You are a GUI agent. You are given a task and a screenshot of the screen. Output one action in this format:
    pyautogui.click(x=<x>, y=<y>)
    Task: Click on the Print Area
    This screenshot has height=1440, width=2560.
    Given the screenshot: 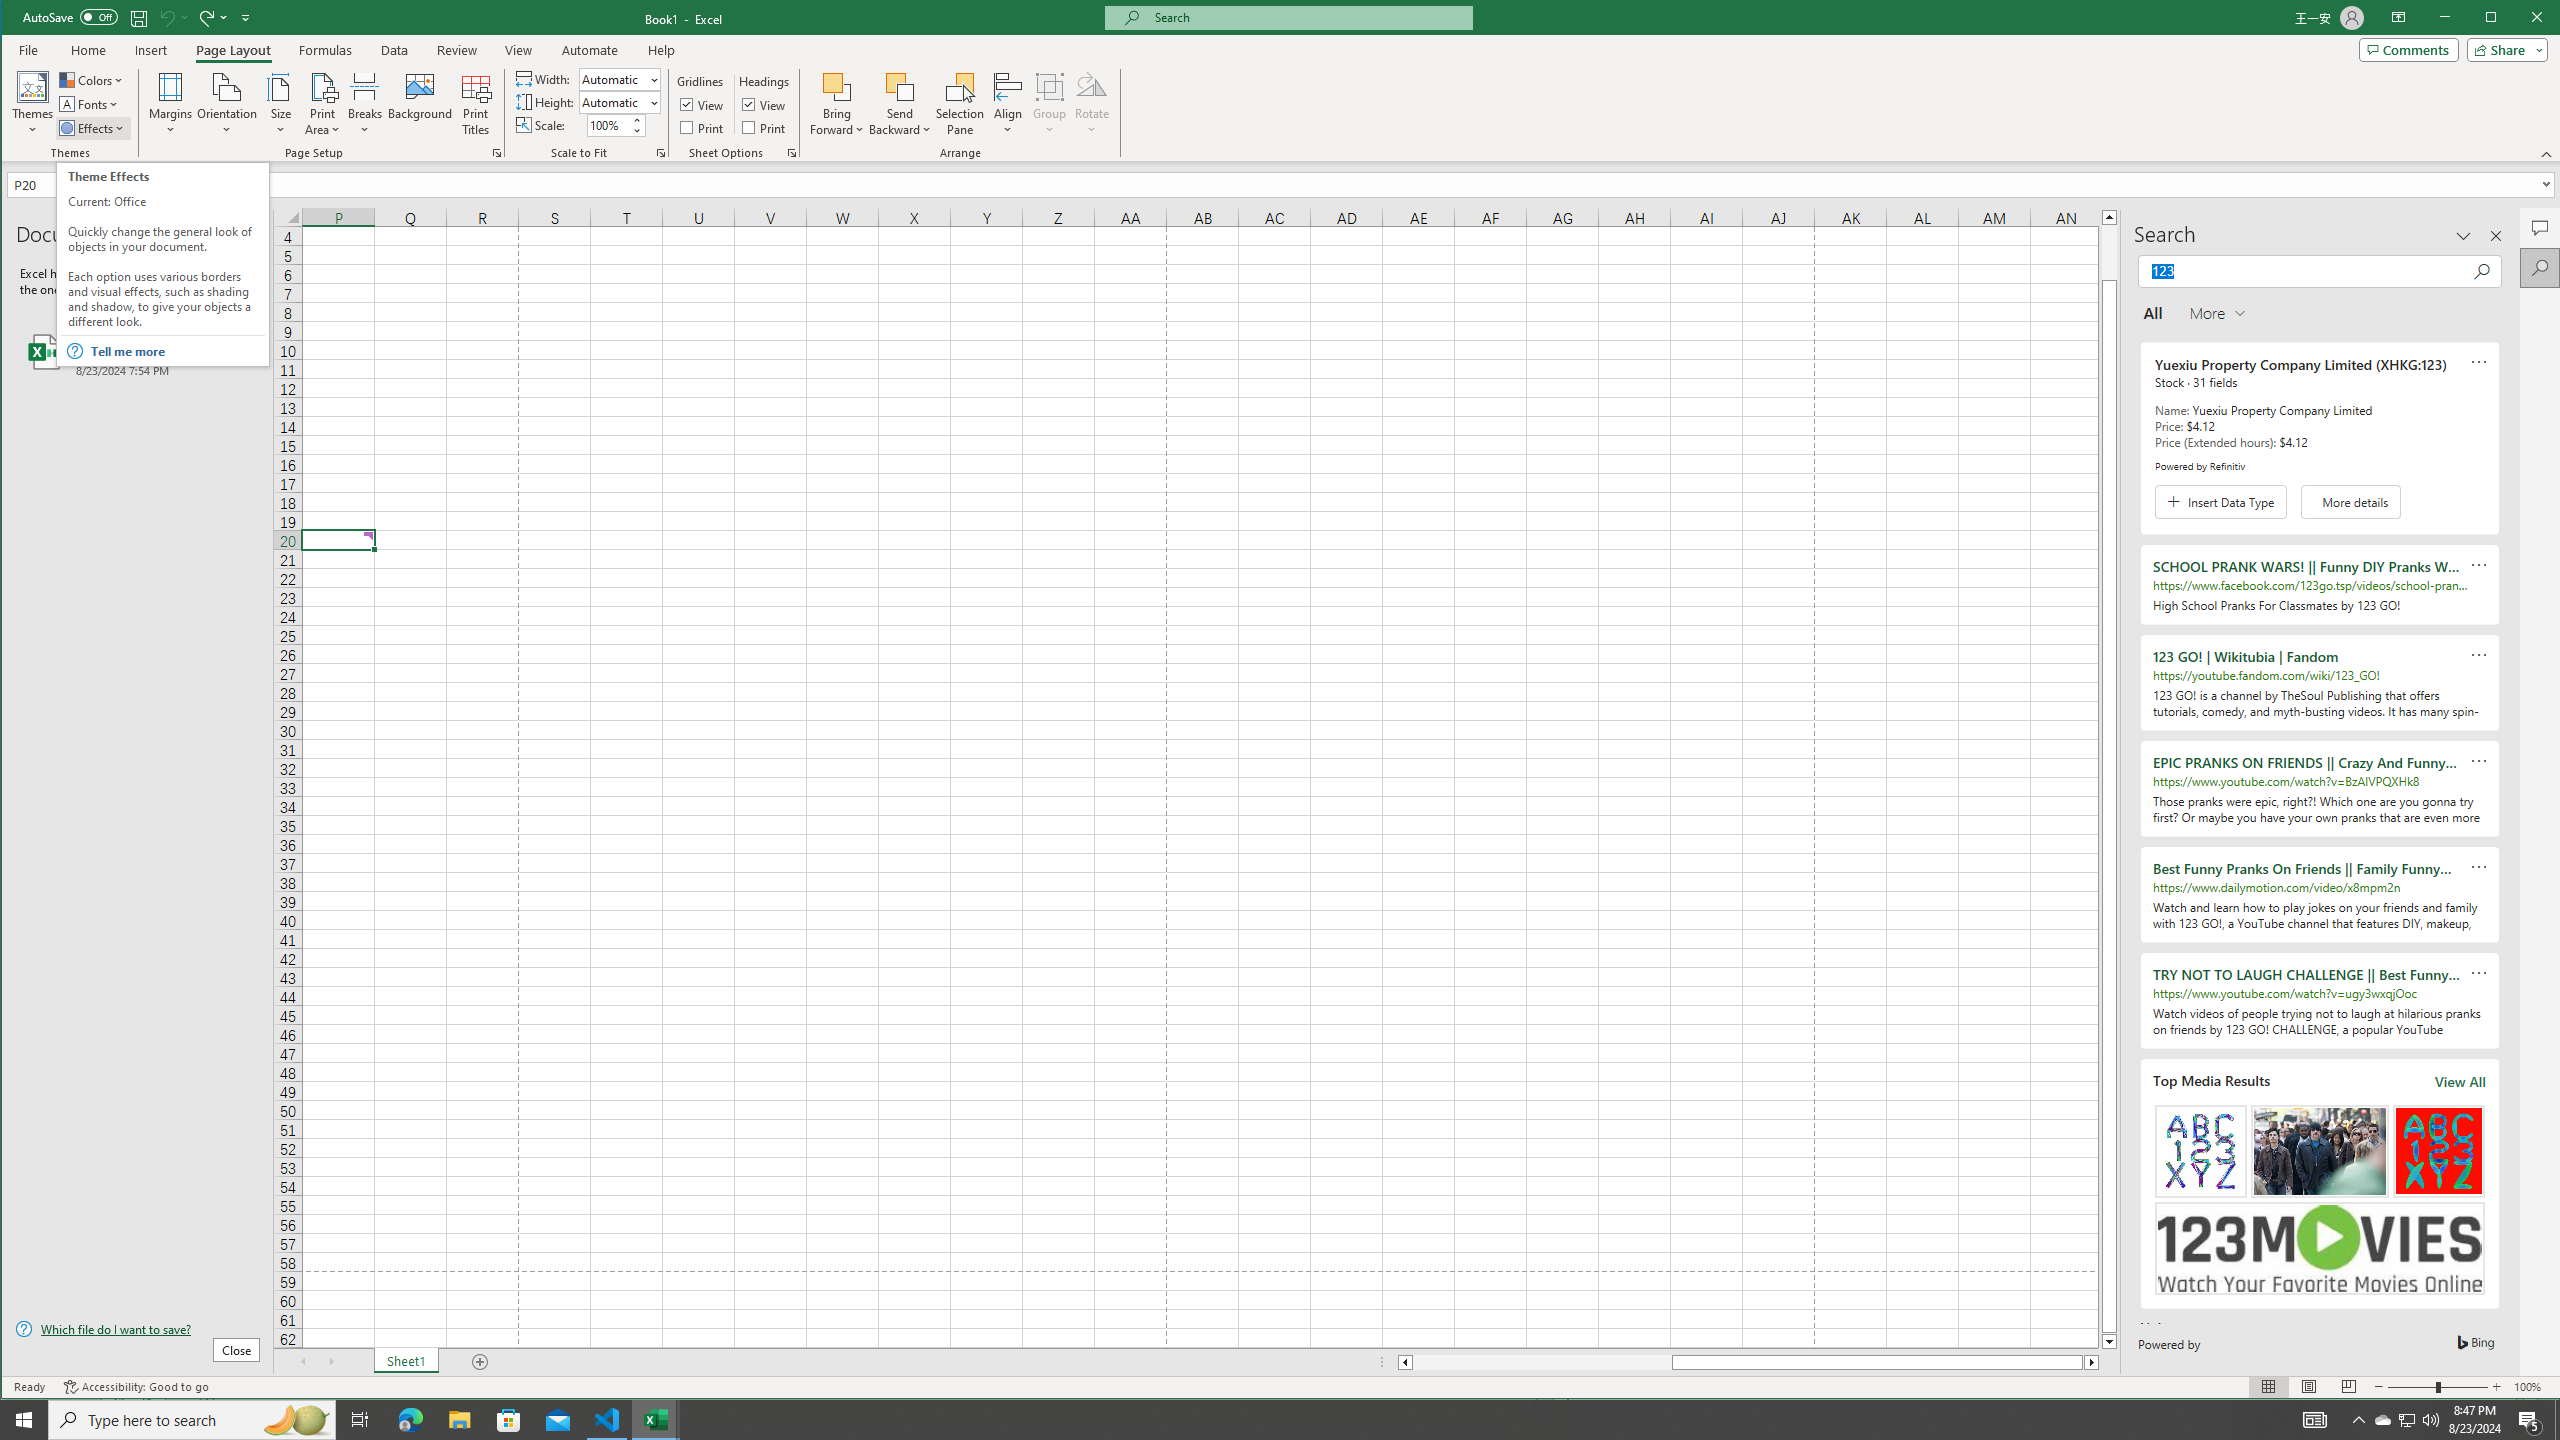 What is the action you would take?
    pyautogui.click(x=322, y=104)
    